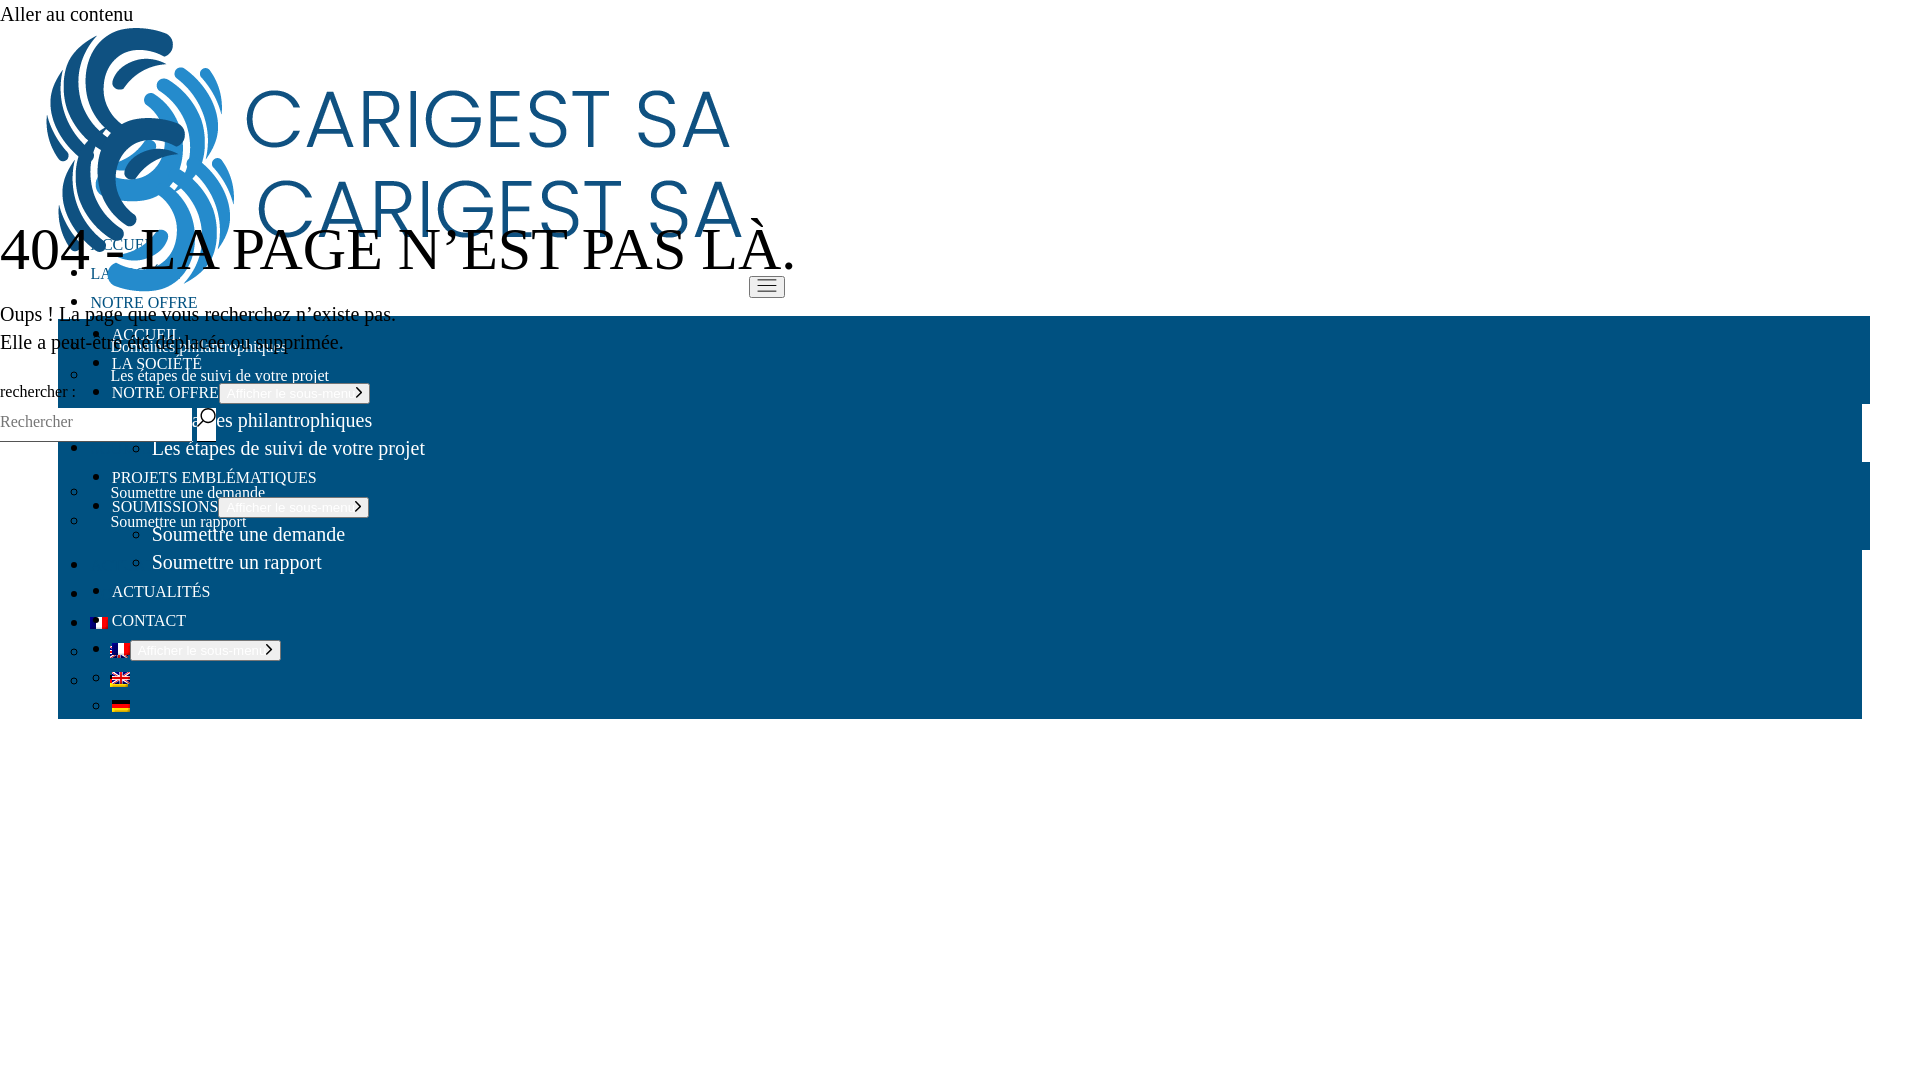  I want to click on Soumettre une demande, so click(188, 492).